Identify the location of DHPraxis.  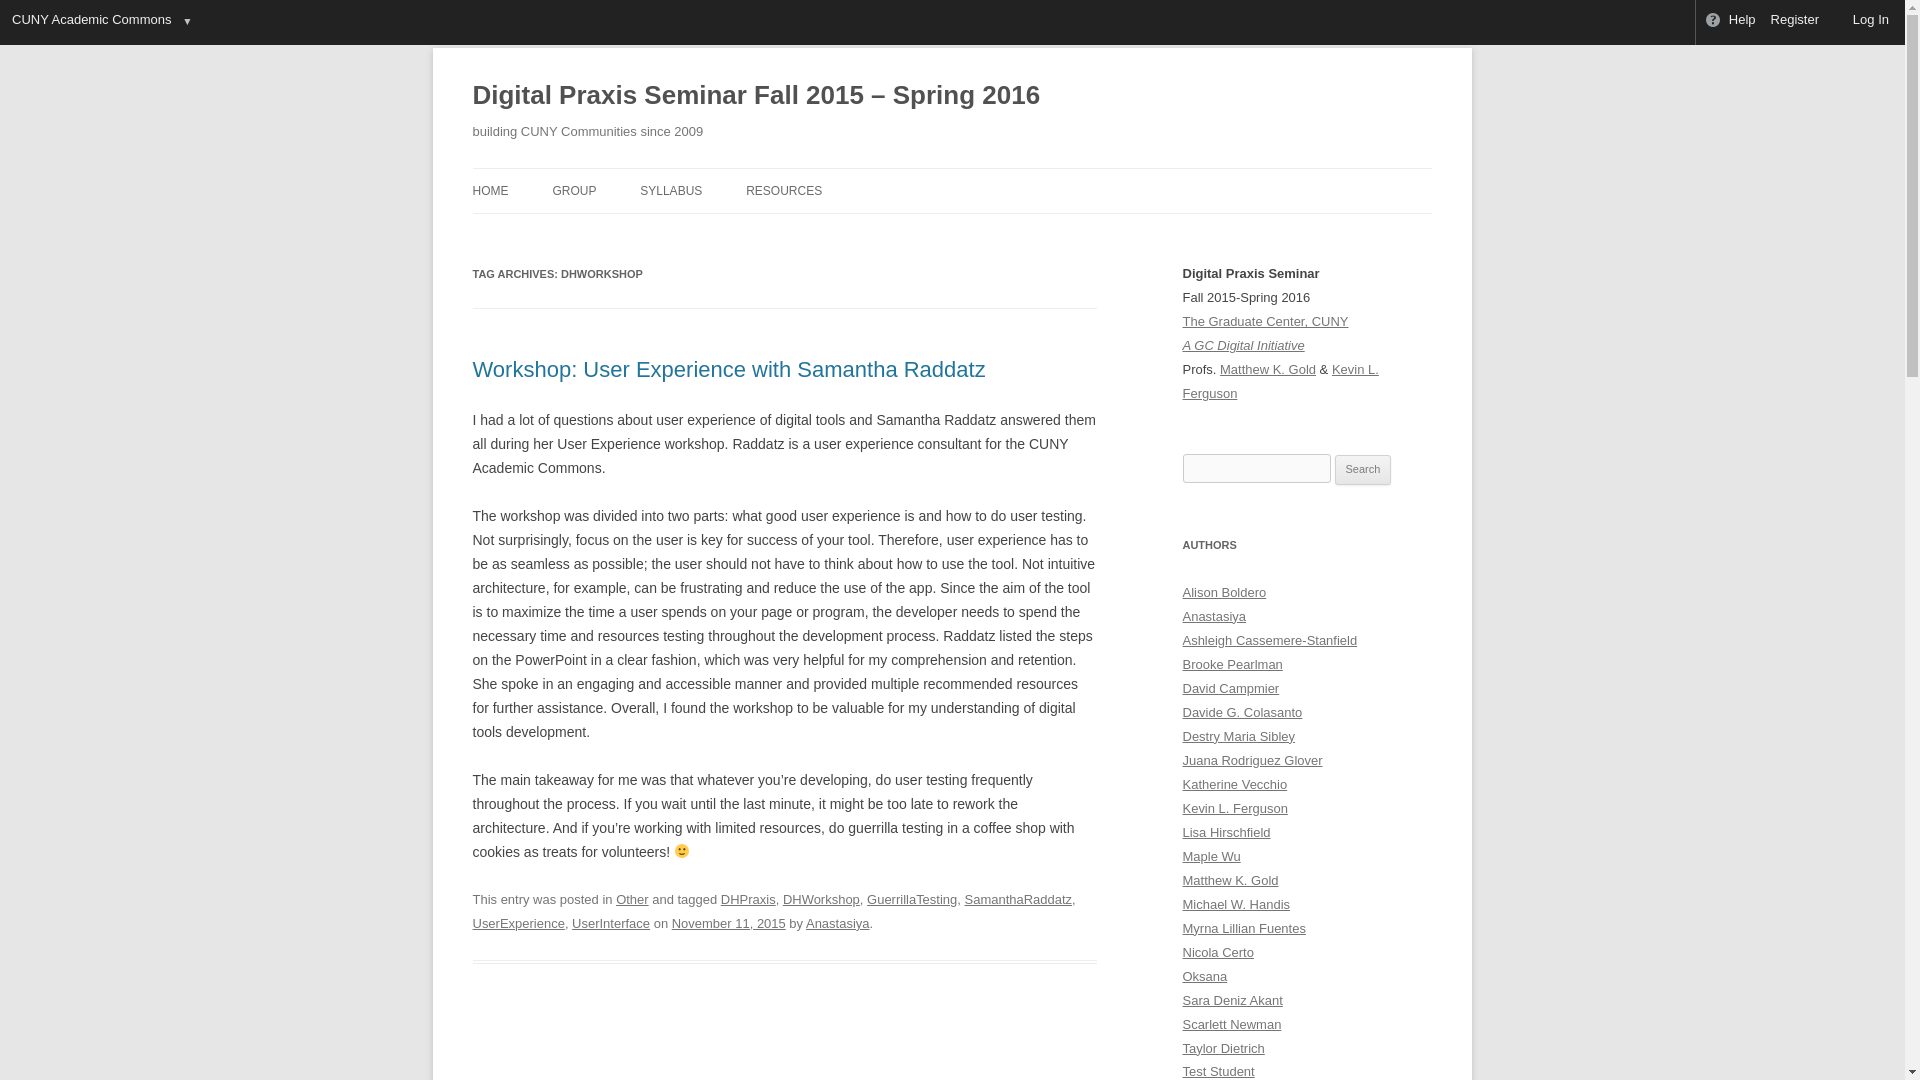
(748, 900).